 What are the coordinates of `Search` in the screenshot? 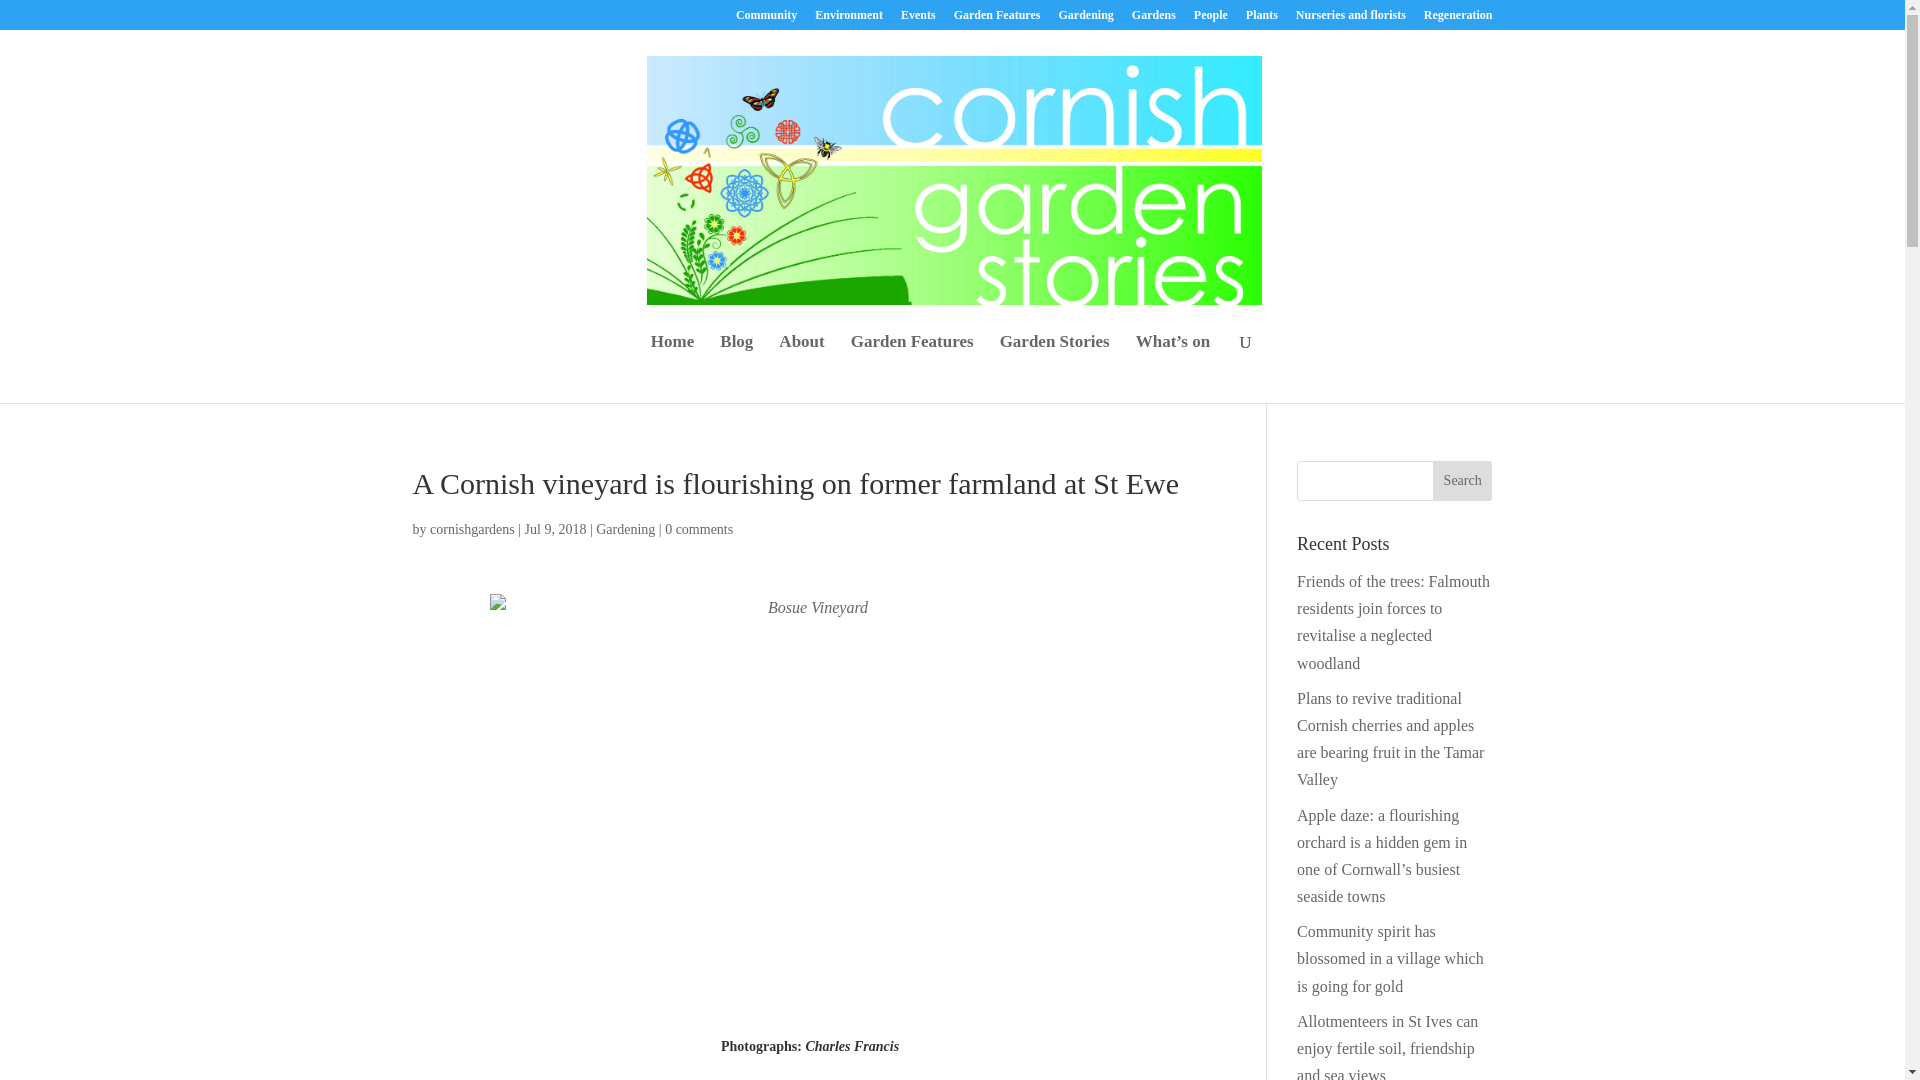 It's located at (1462, 481).